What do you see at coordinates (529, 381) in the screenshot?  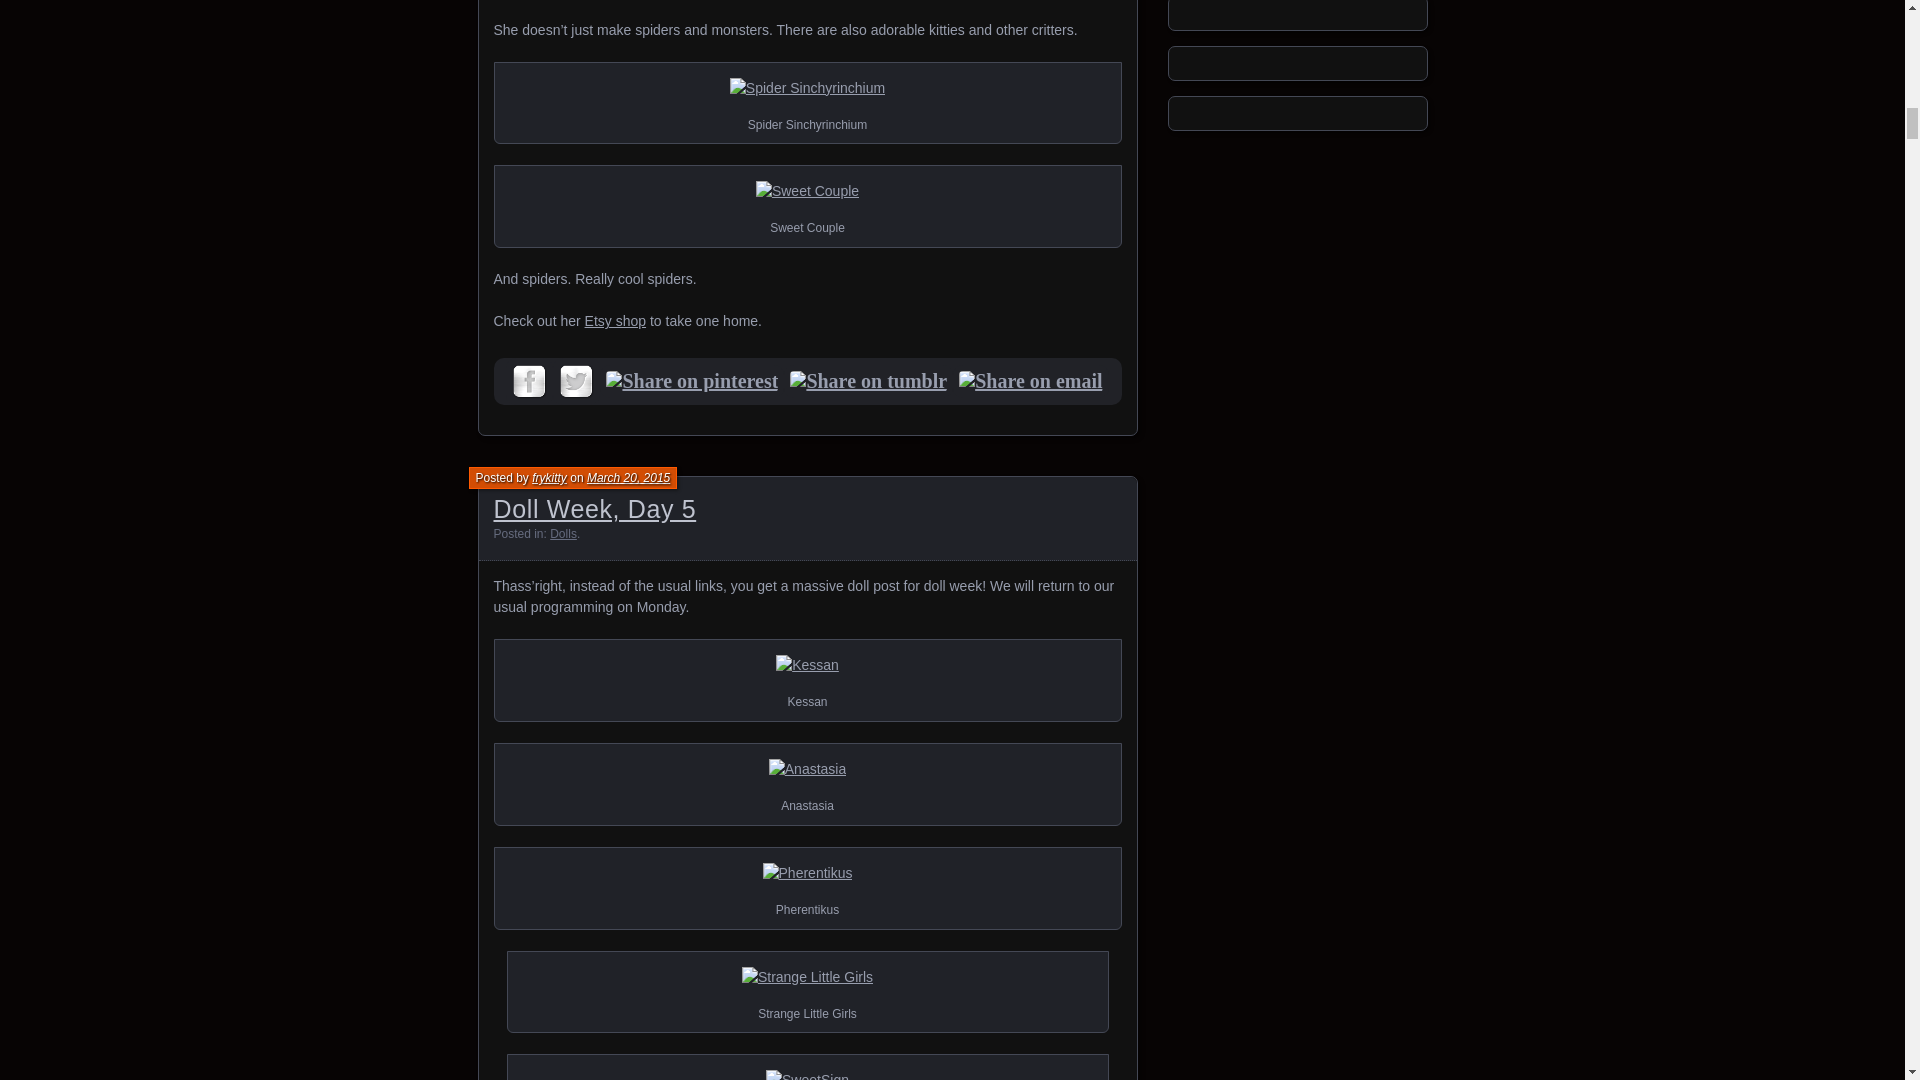 I see `facebook` at bounding box center [529, 381].